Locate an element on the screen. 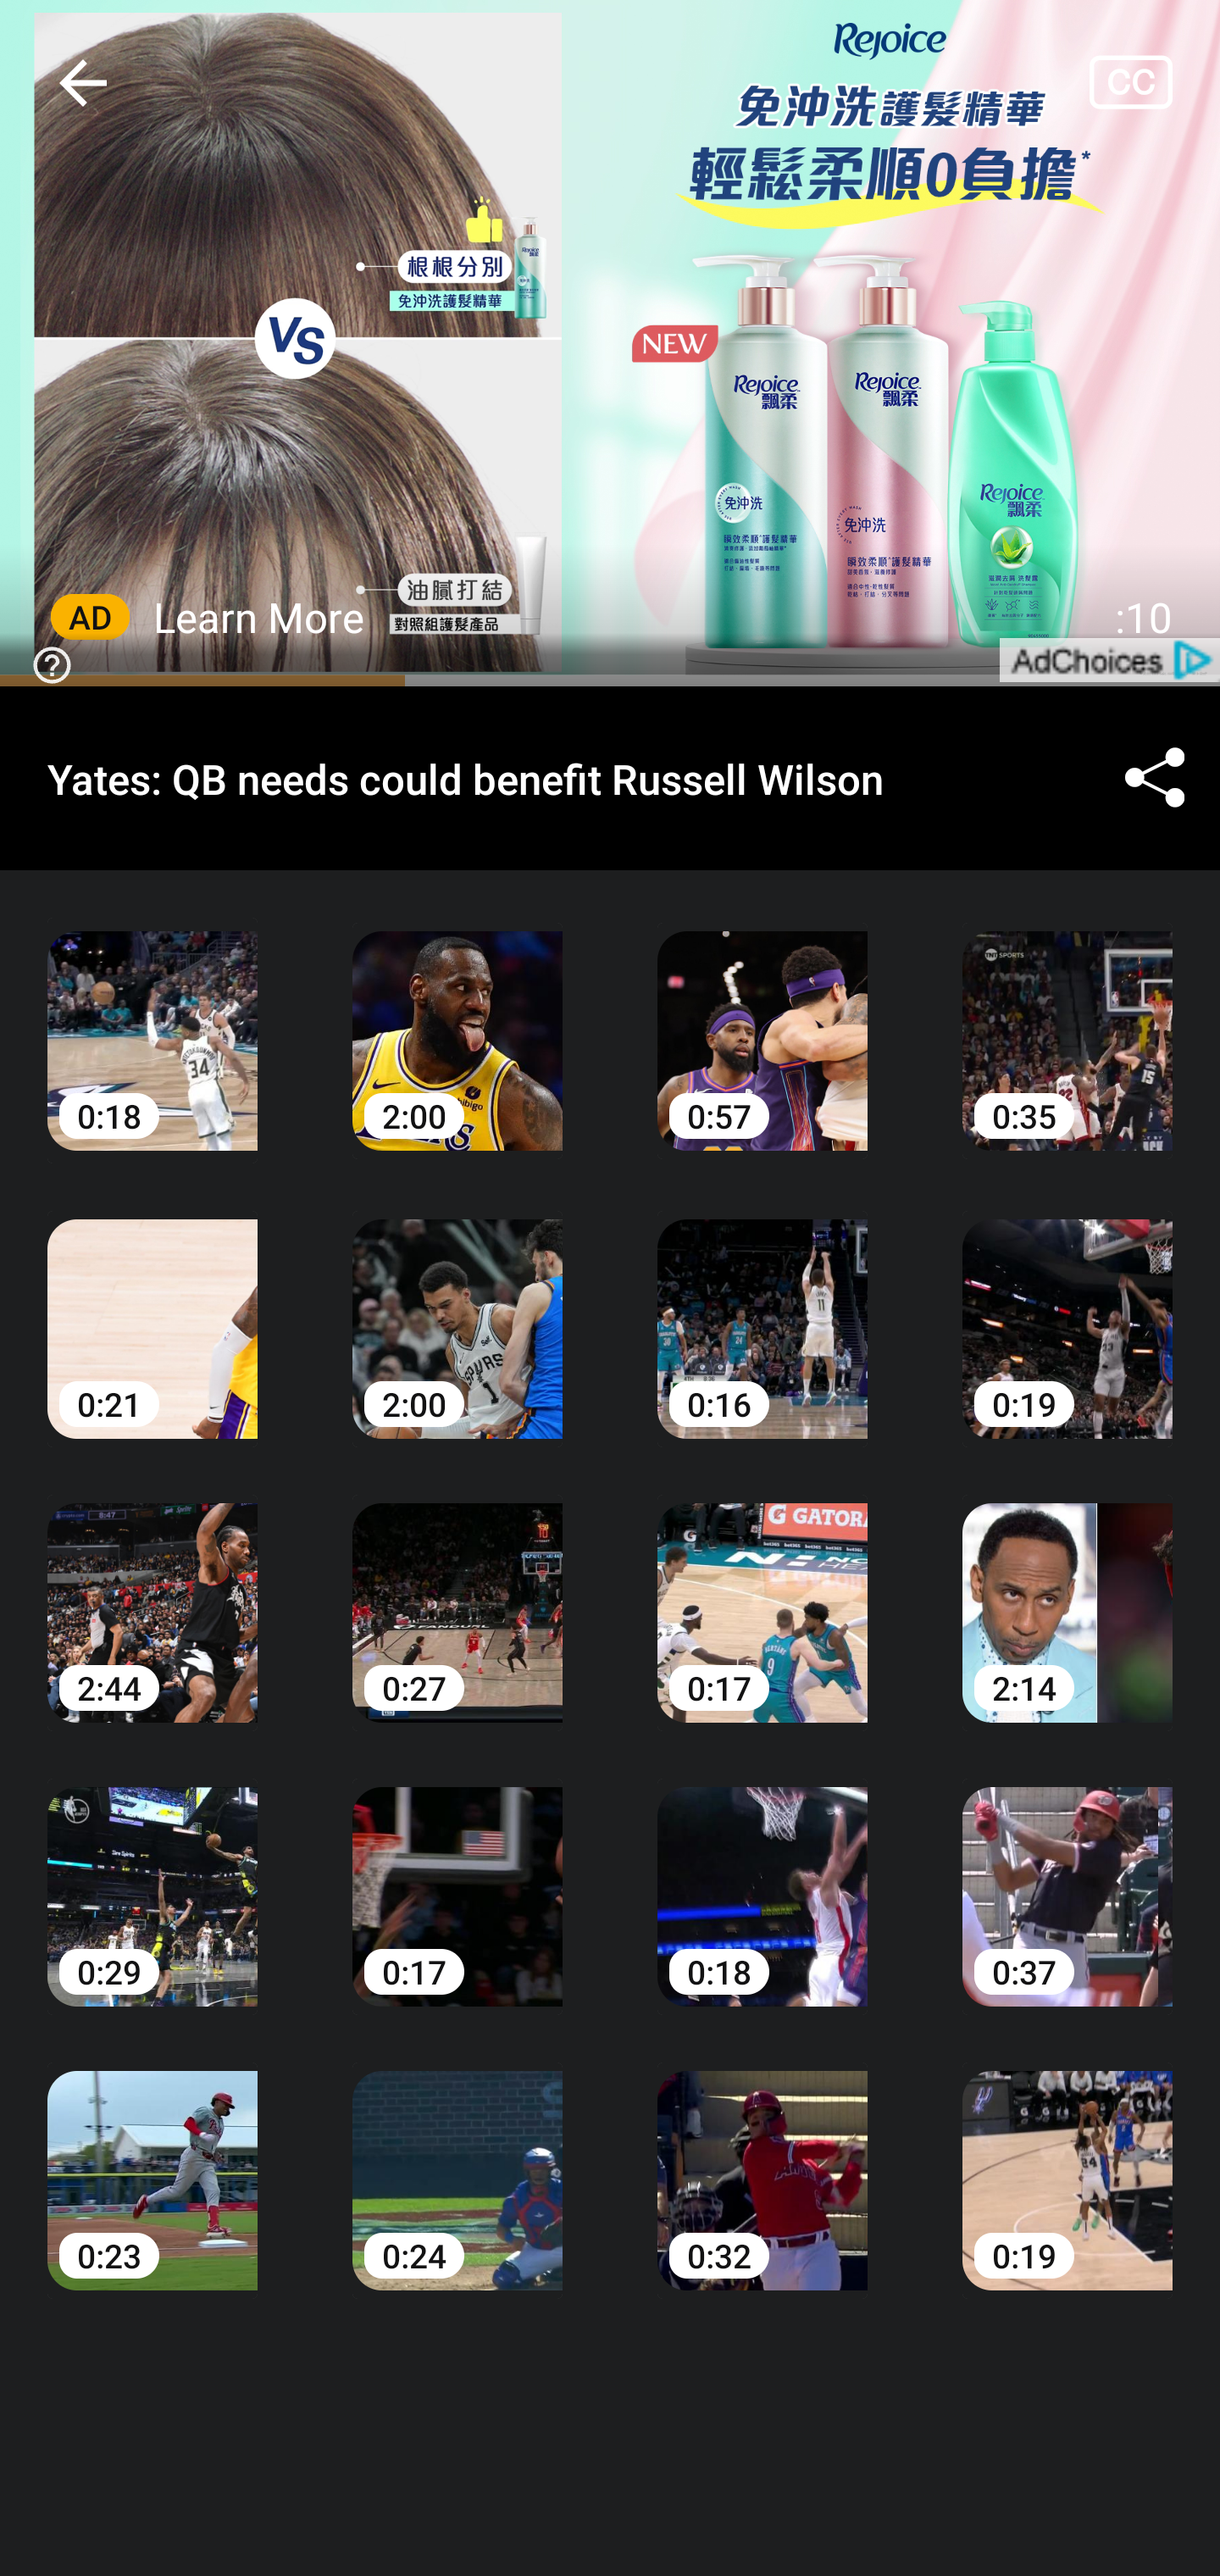  0:18 is located at coordinates (762, 1873).